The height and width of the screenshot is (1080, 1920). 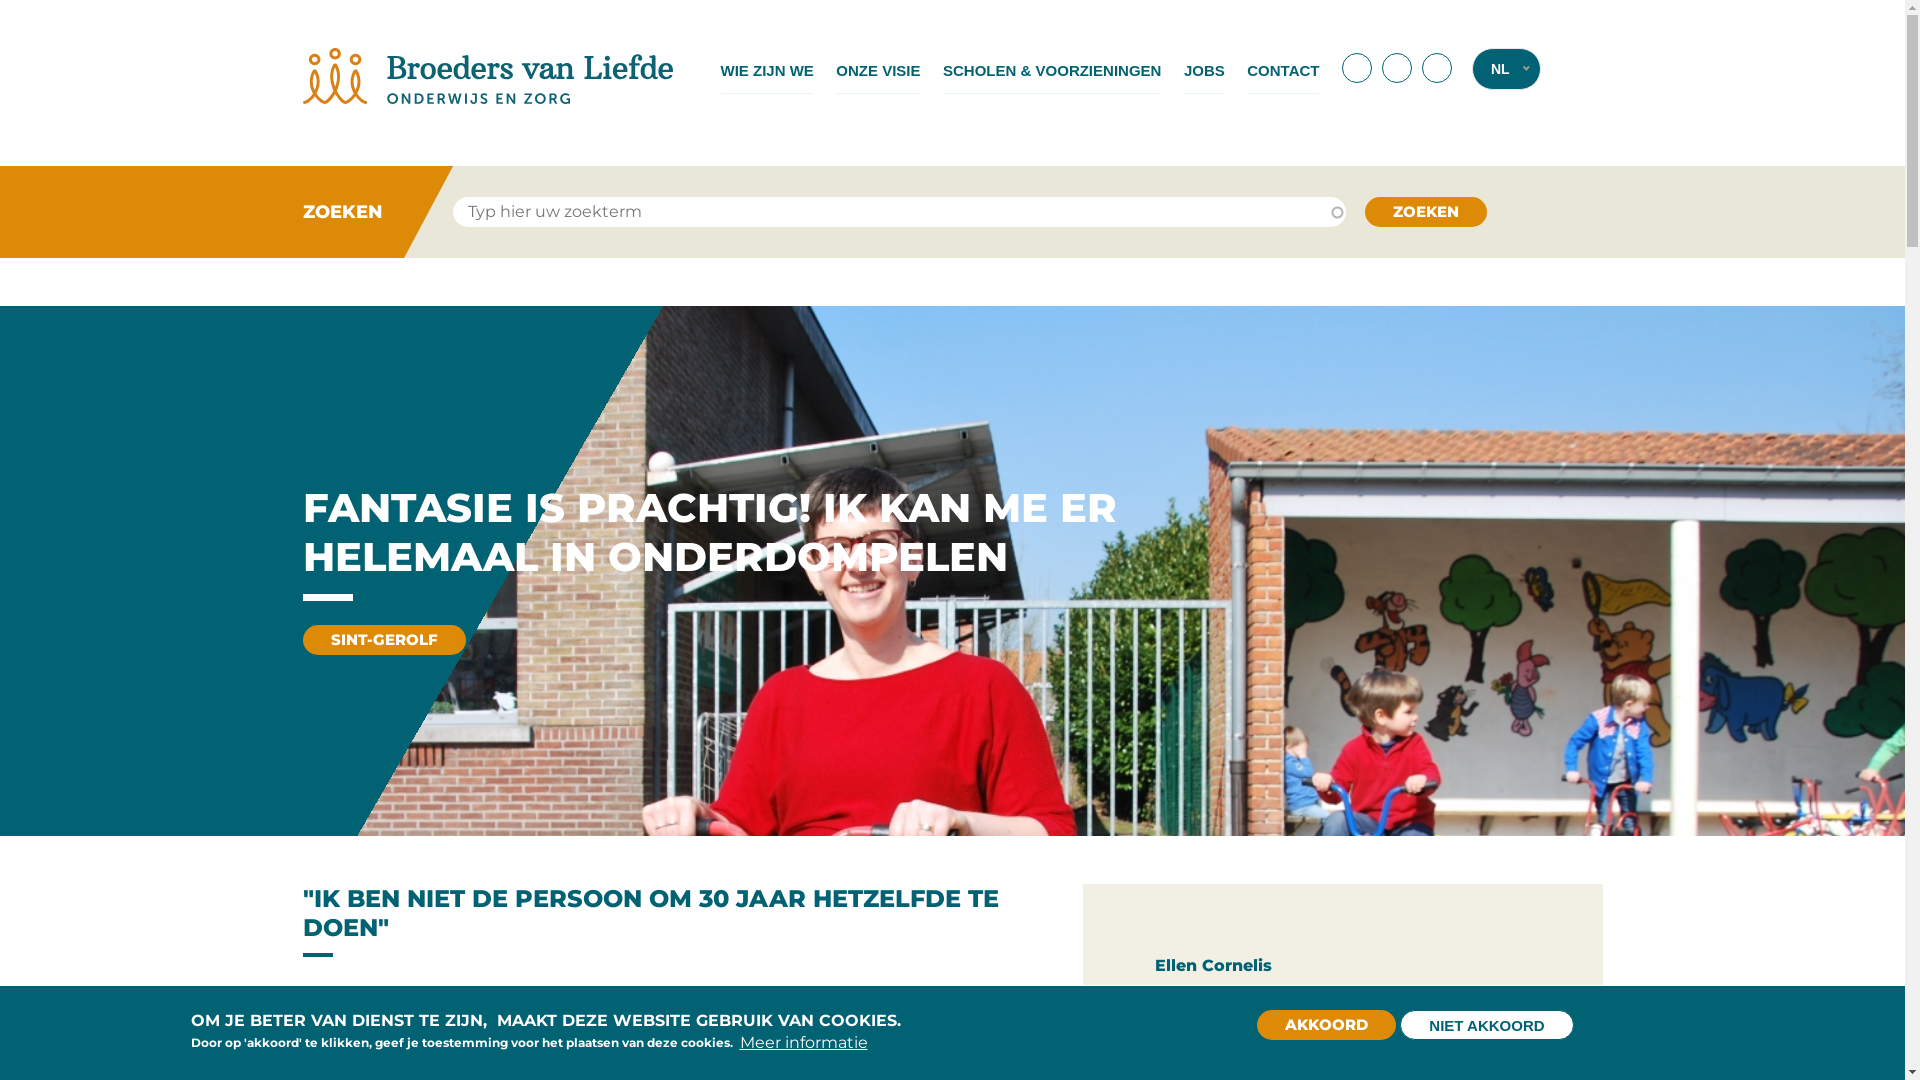 I want to click on JOBS, so click(x=1204, y=71).